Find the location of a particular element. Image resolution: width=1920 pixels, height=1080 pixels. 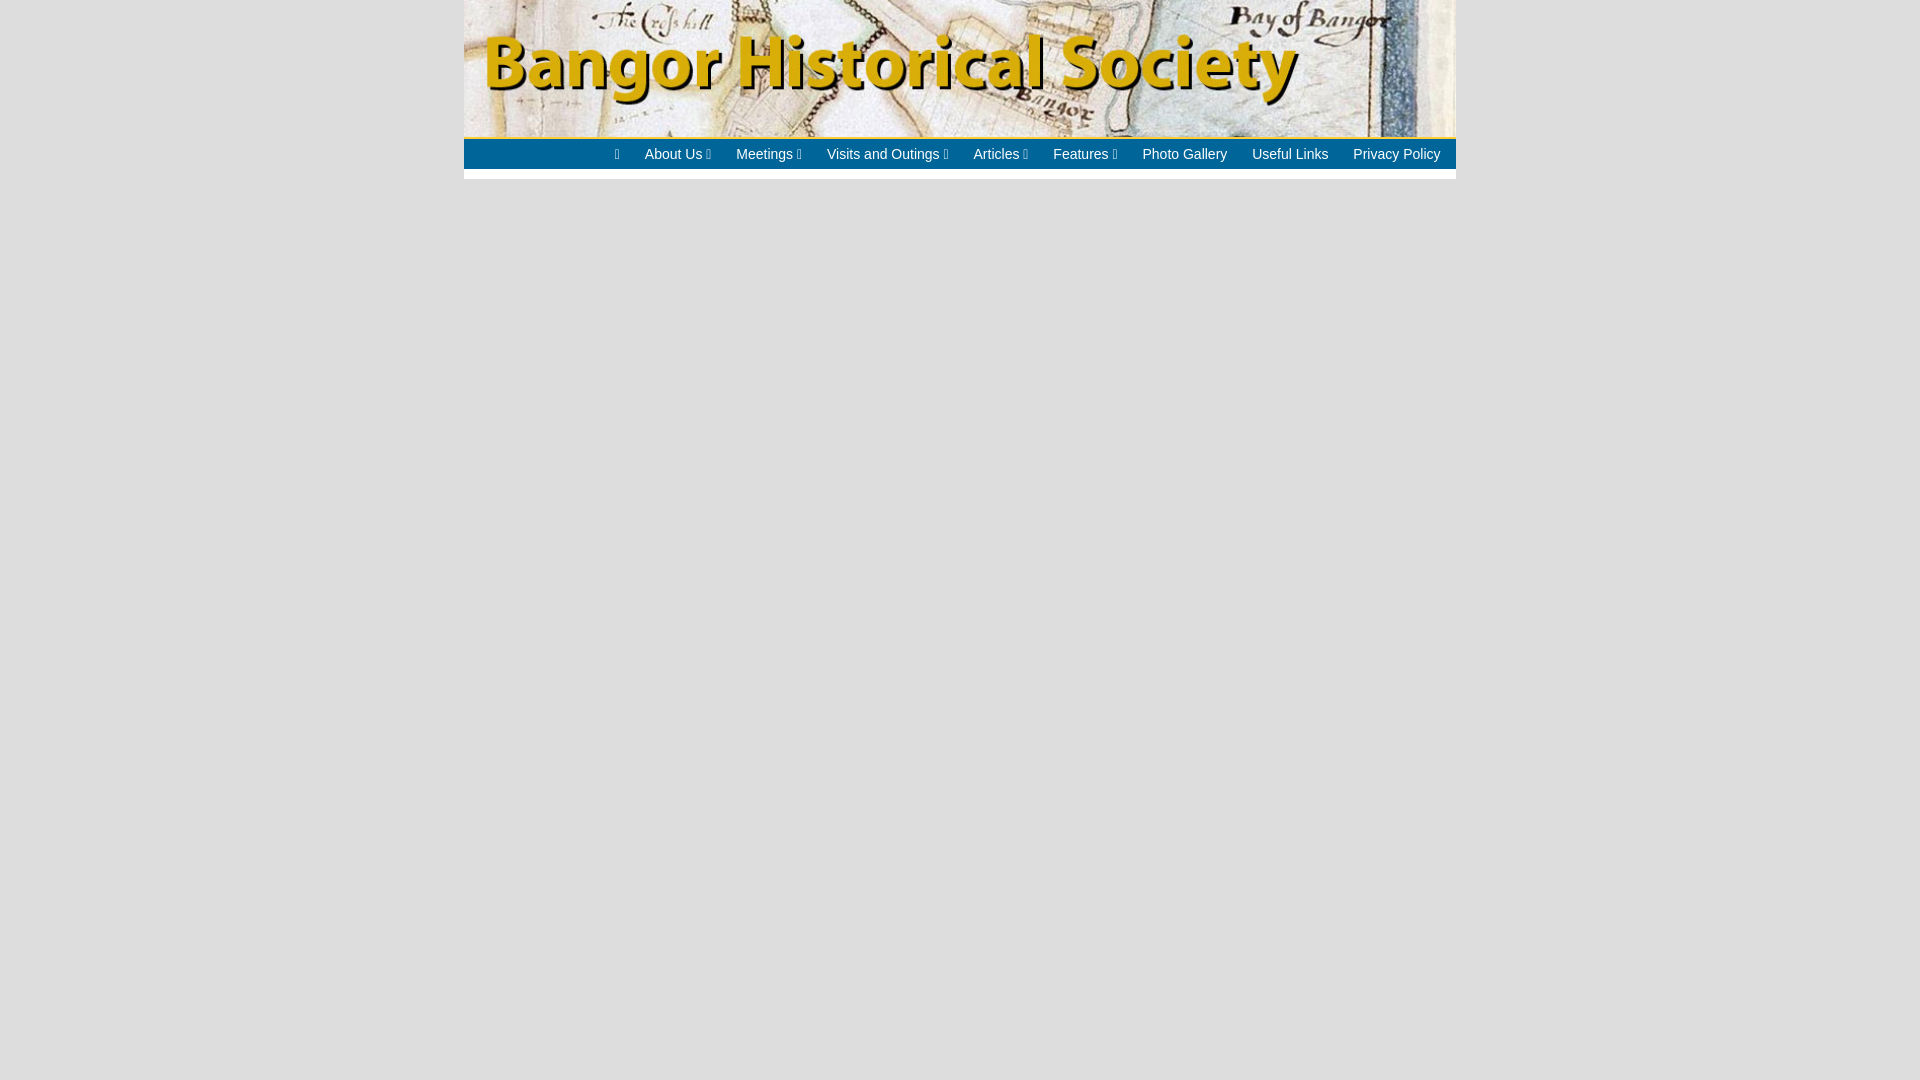

Privacy Policy is located at coordinates (1396, 154).